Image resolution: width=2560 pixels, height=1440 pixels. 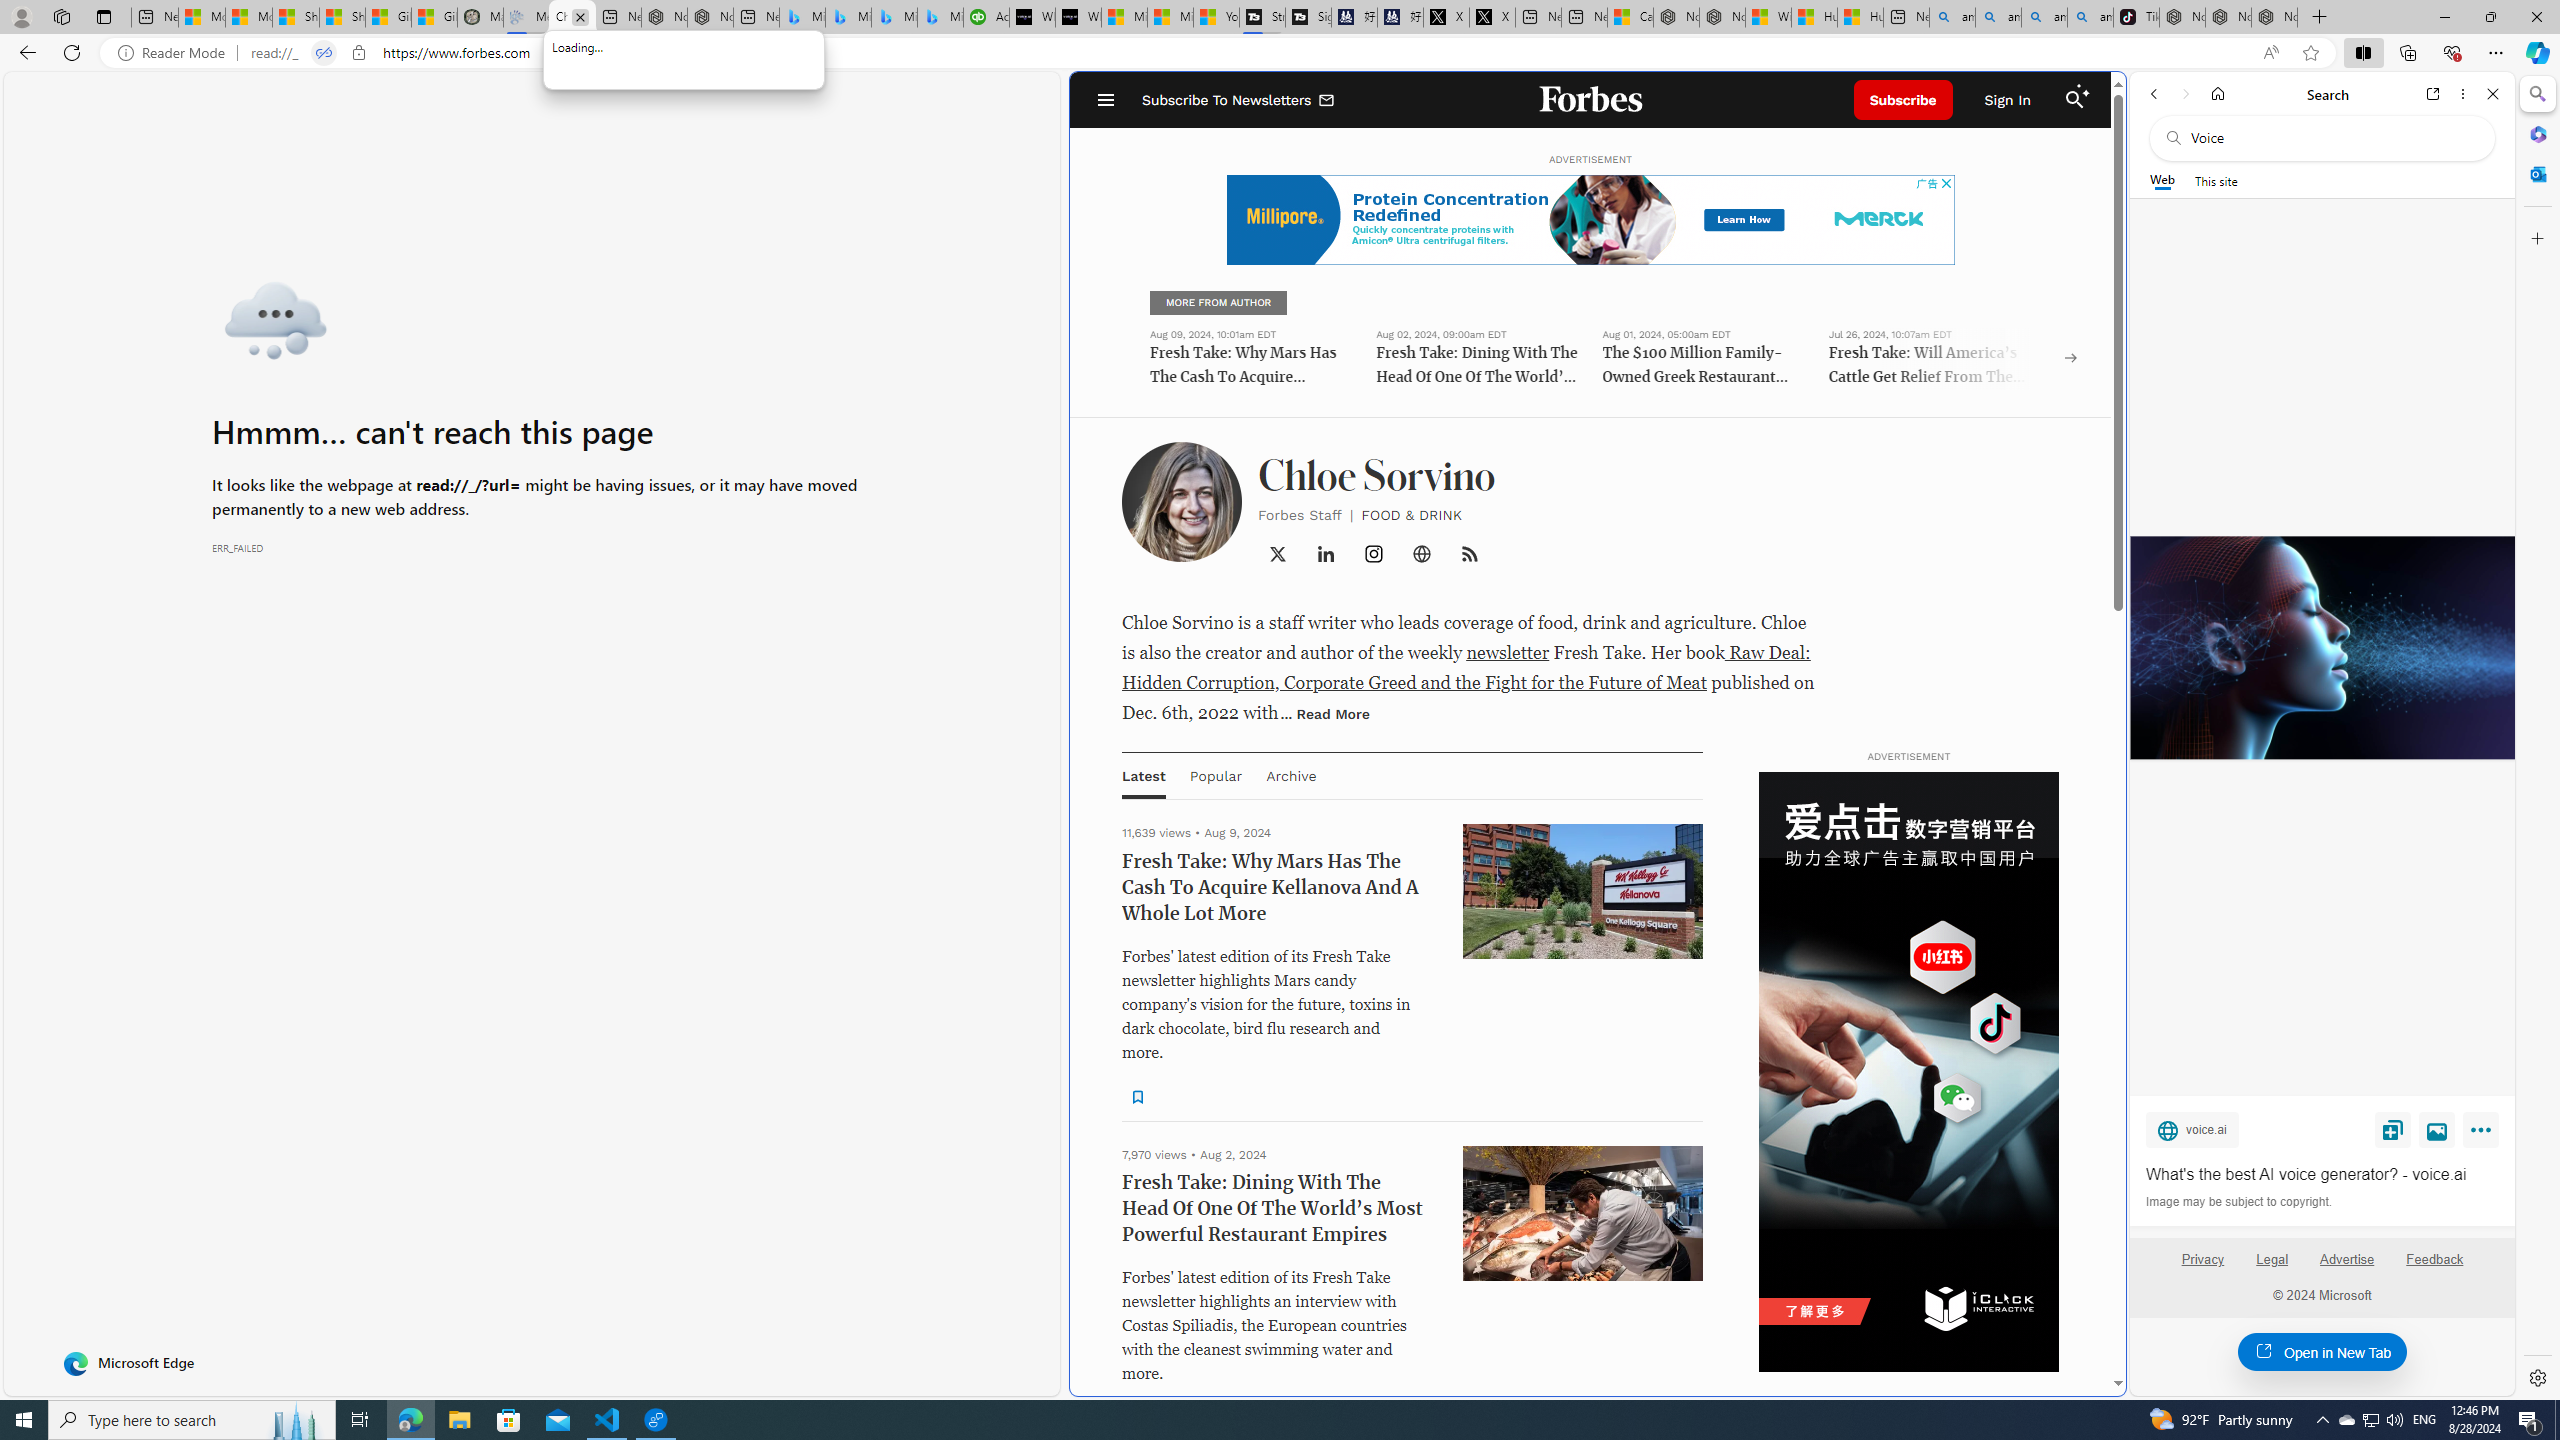 I want to click on Open Navigation Menu, so click(x=1106, y=100).